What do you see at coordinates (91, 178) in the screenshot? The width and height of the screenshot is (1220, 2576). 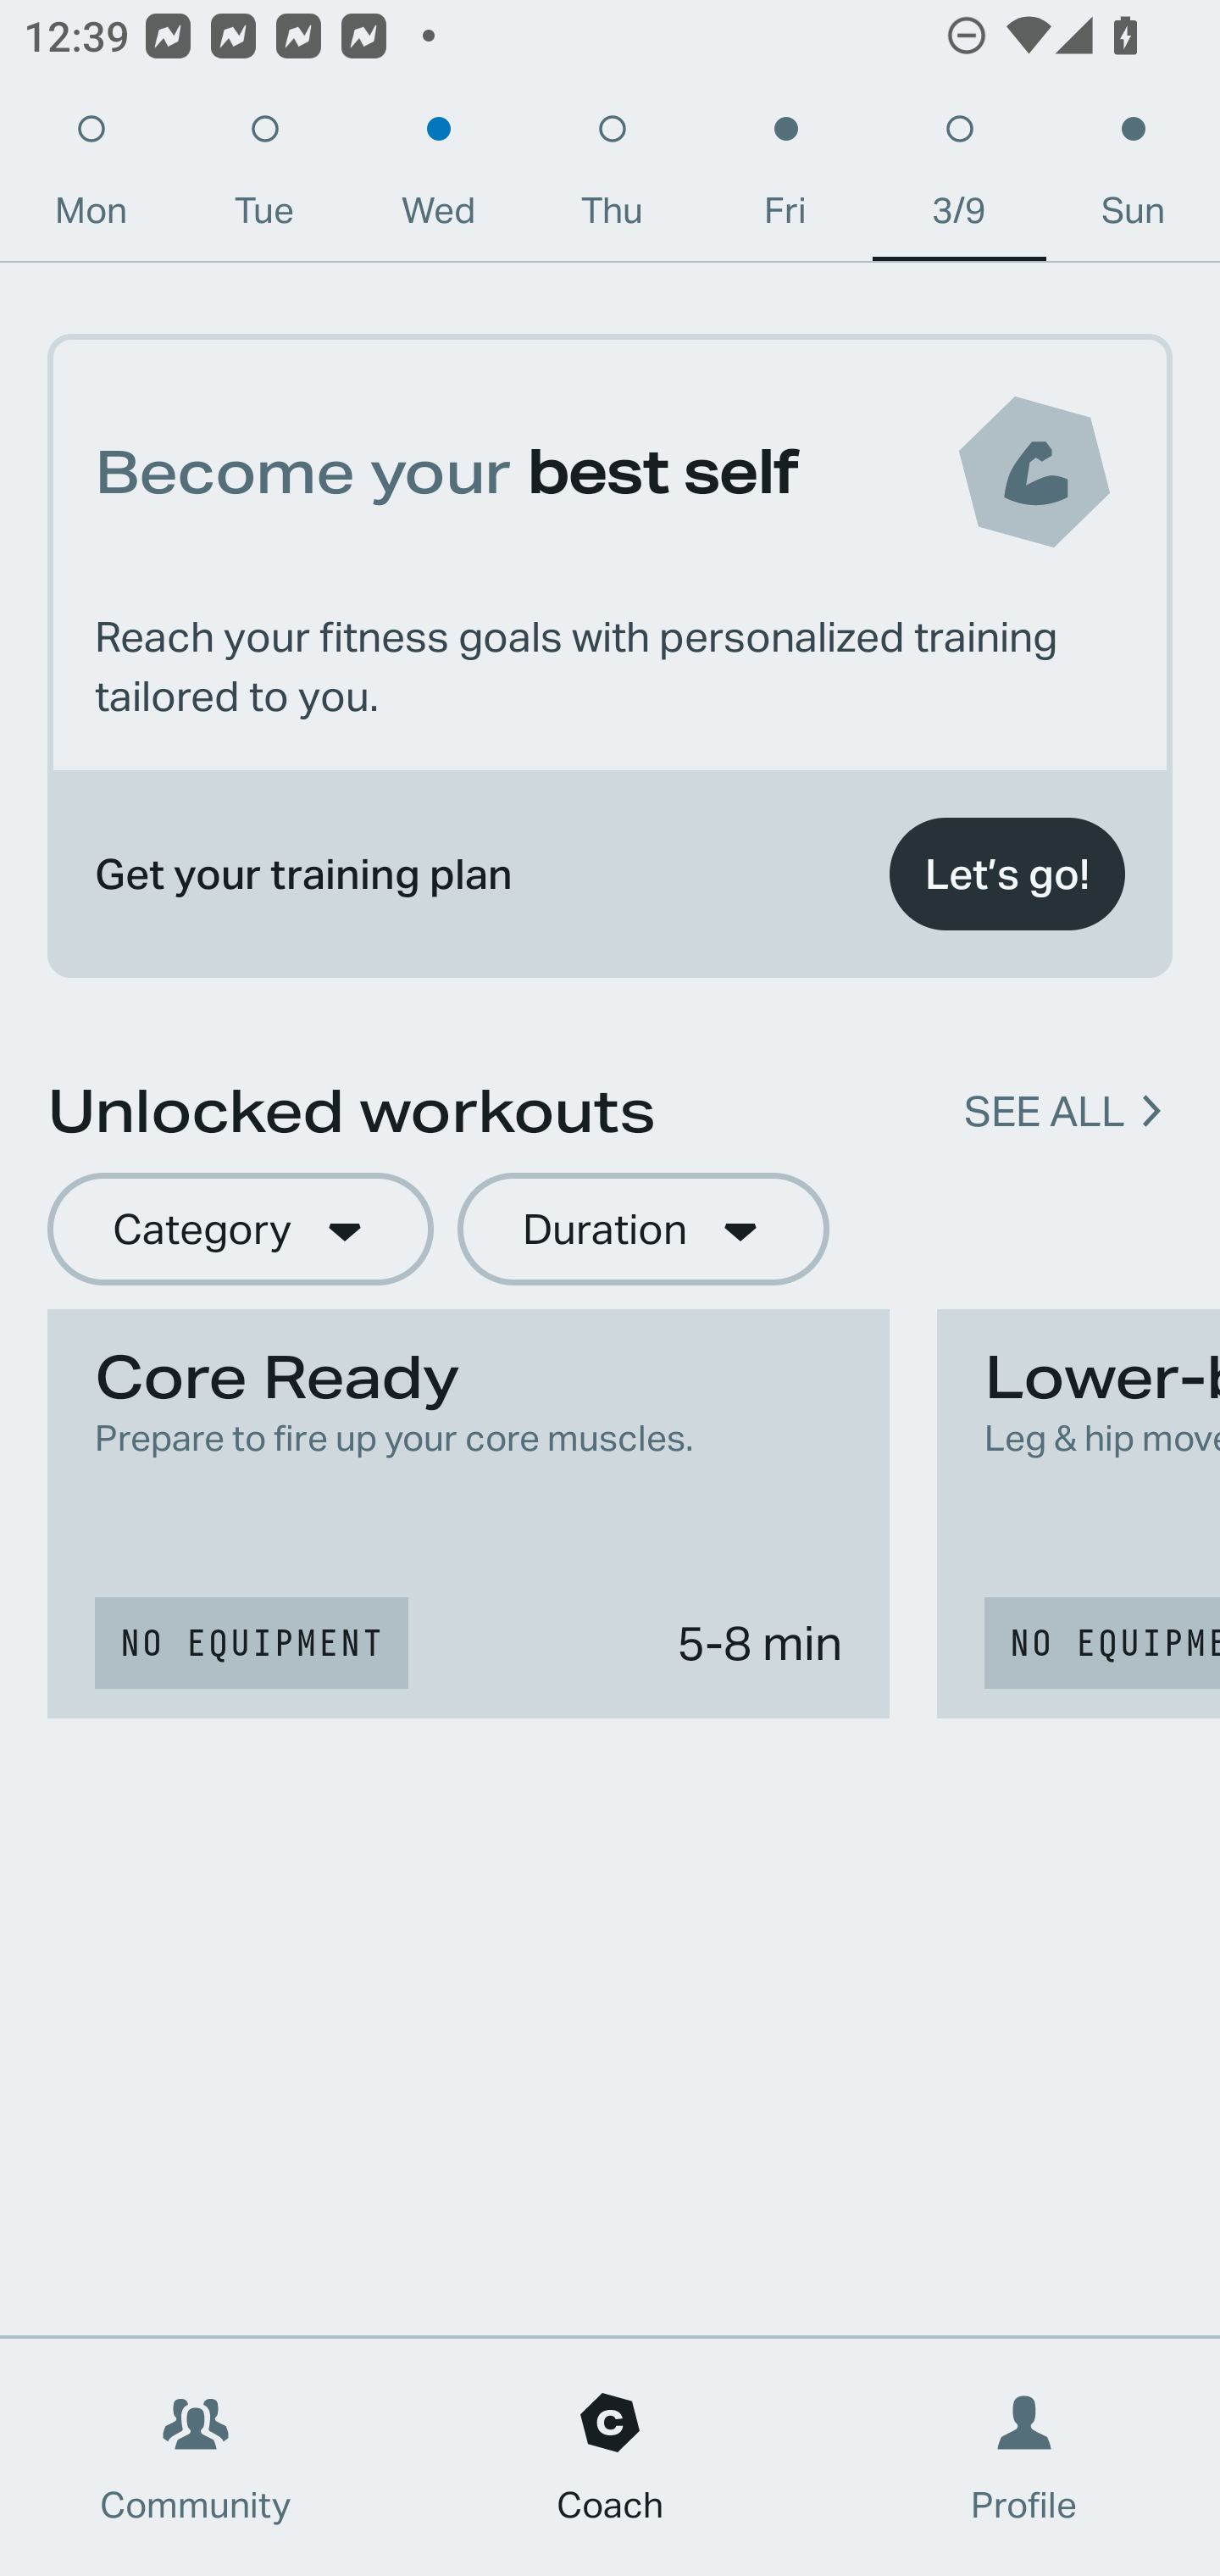 I see `Mon` at bounding box center [91, 178].